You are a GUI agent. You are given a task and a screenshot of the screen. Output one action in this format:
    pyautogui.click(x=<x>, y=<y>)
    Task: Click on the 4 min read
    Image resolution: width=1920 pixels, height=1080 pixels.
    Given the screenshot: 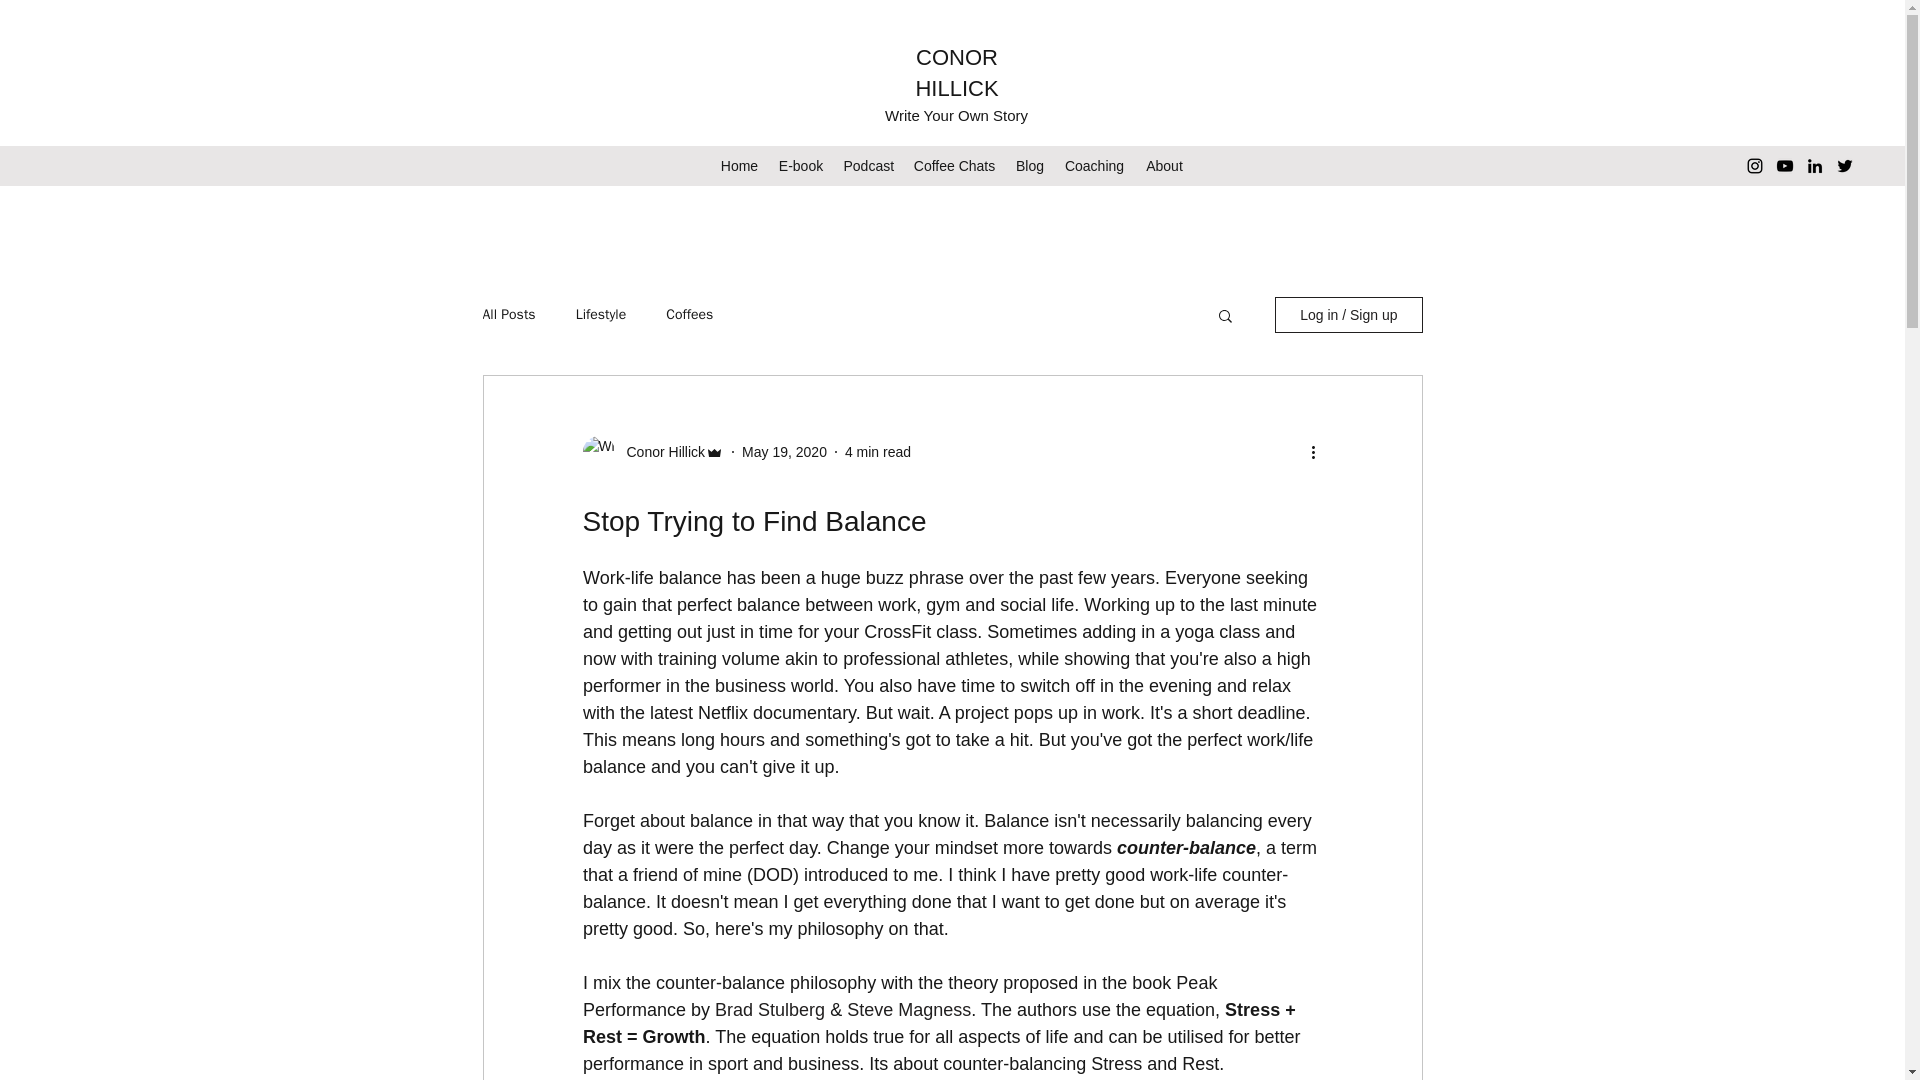 What is the action you would take?
    pyautogui.click(x=877, y=452)
    